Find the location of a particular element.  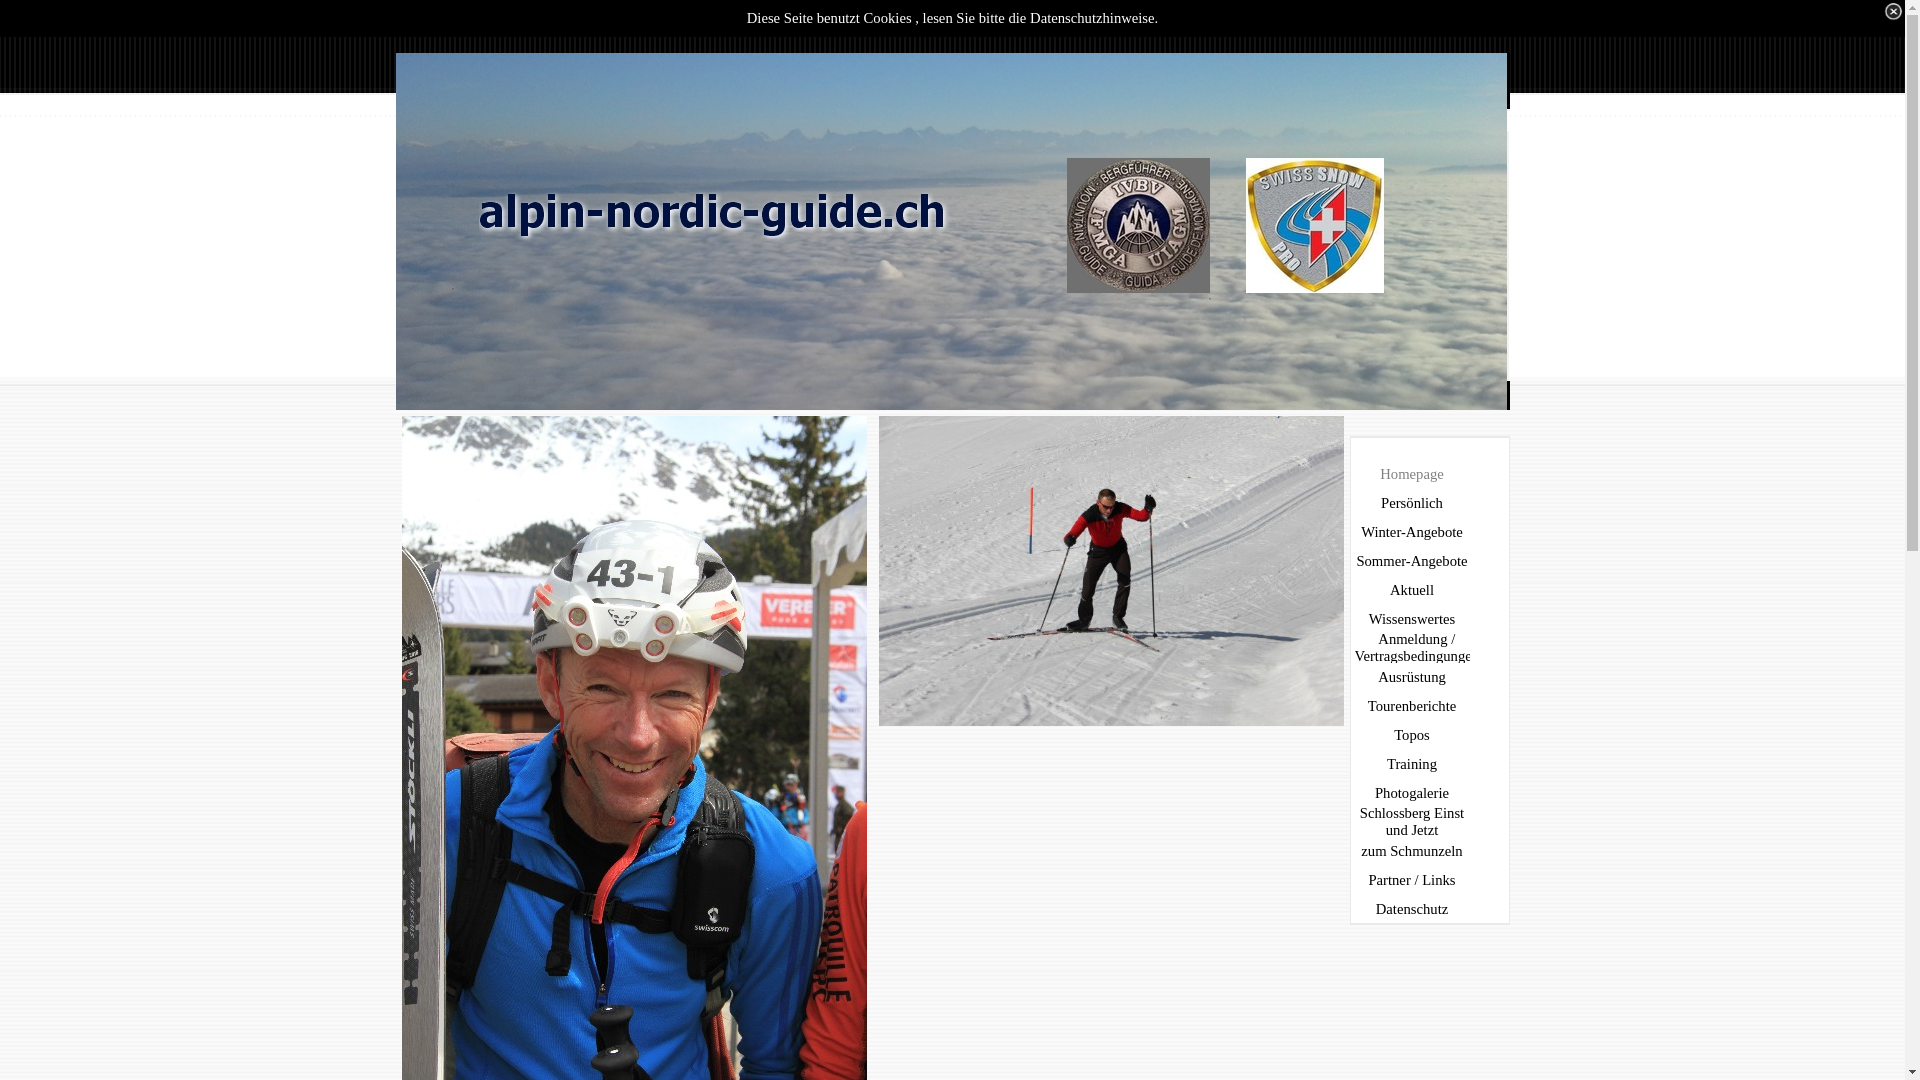

Wissenswertes is located at coordinates (1414, 620).